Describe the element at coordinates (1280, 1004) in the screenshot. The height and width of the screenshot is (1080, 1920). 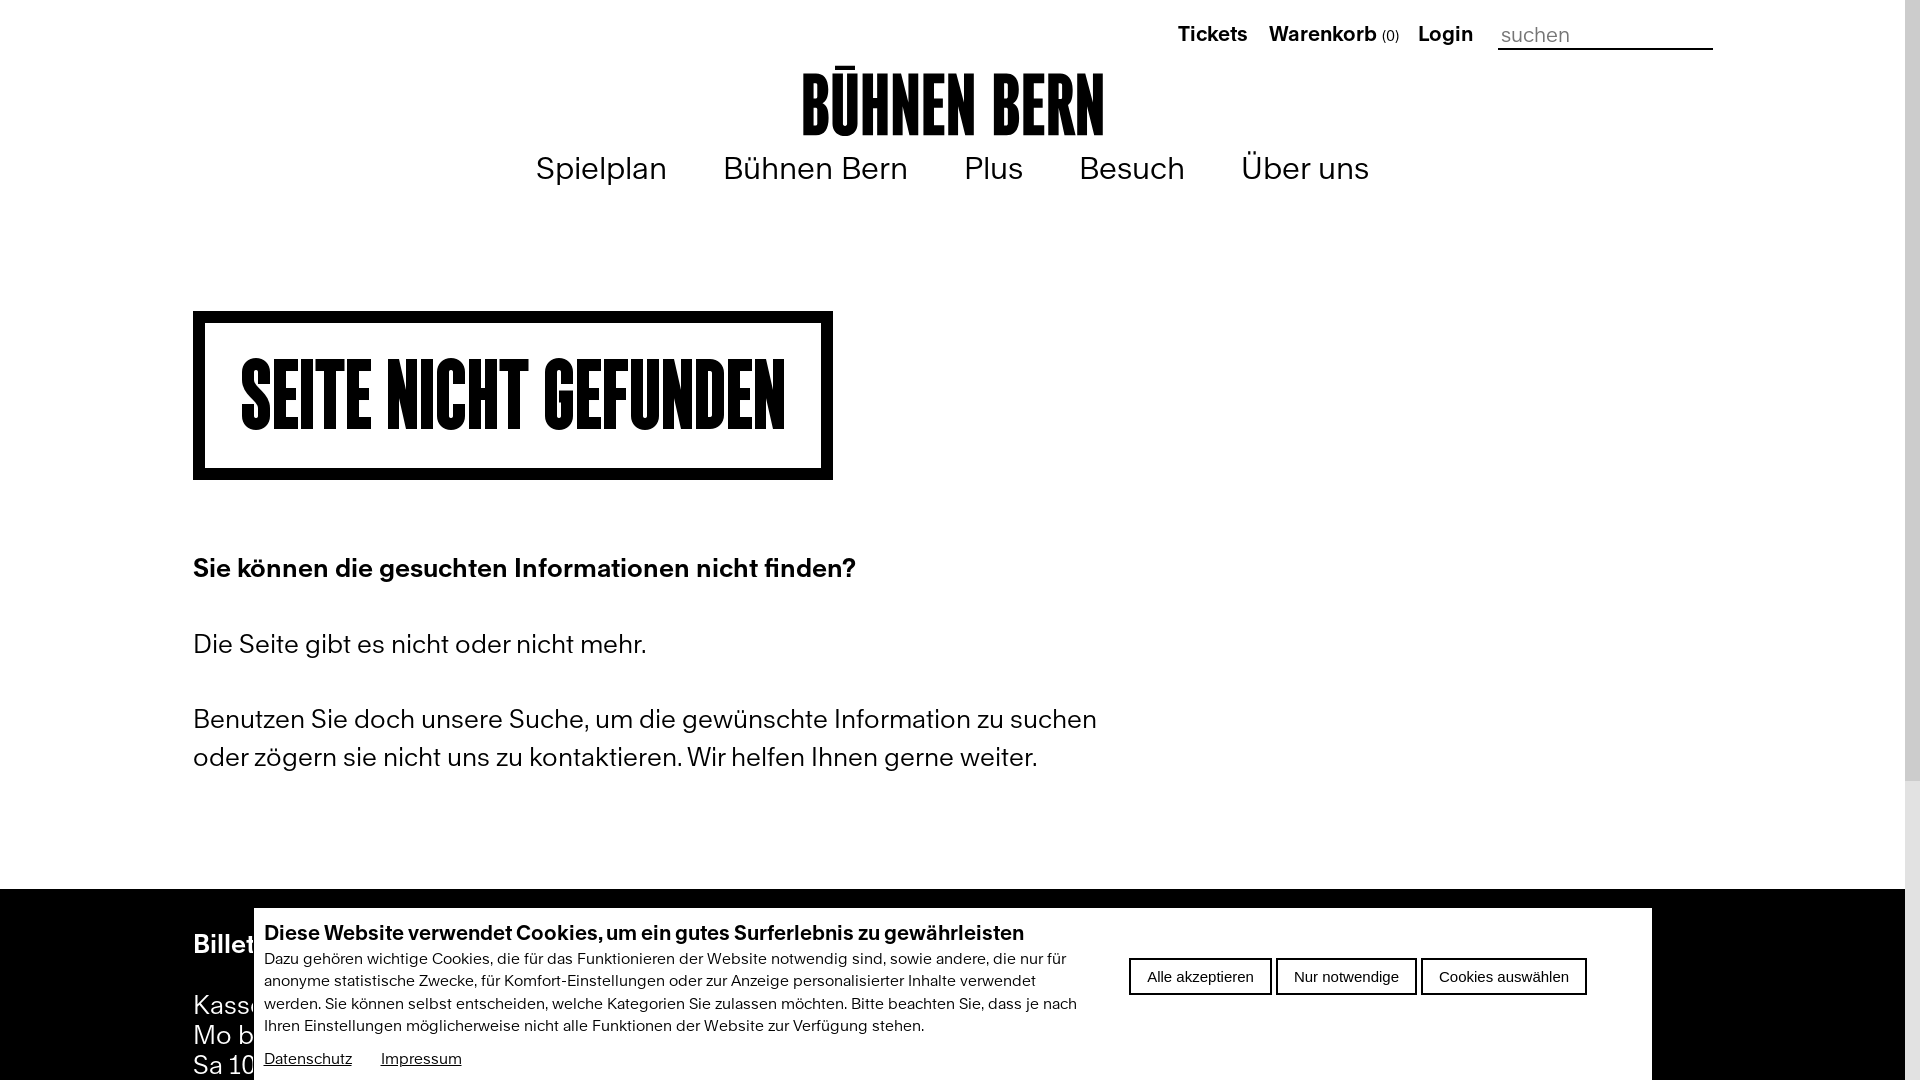
I see `Presse` at that location.